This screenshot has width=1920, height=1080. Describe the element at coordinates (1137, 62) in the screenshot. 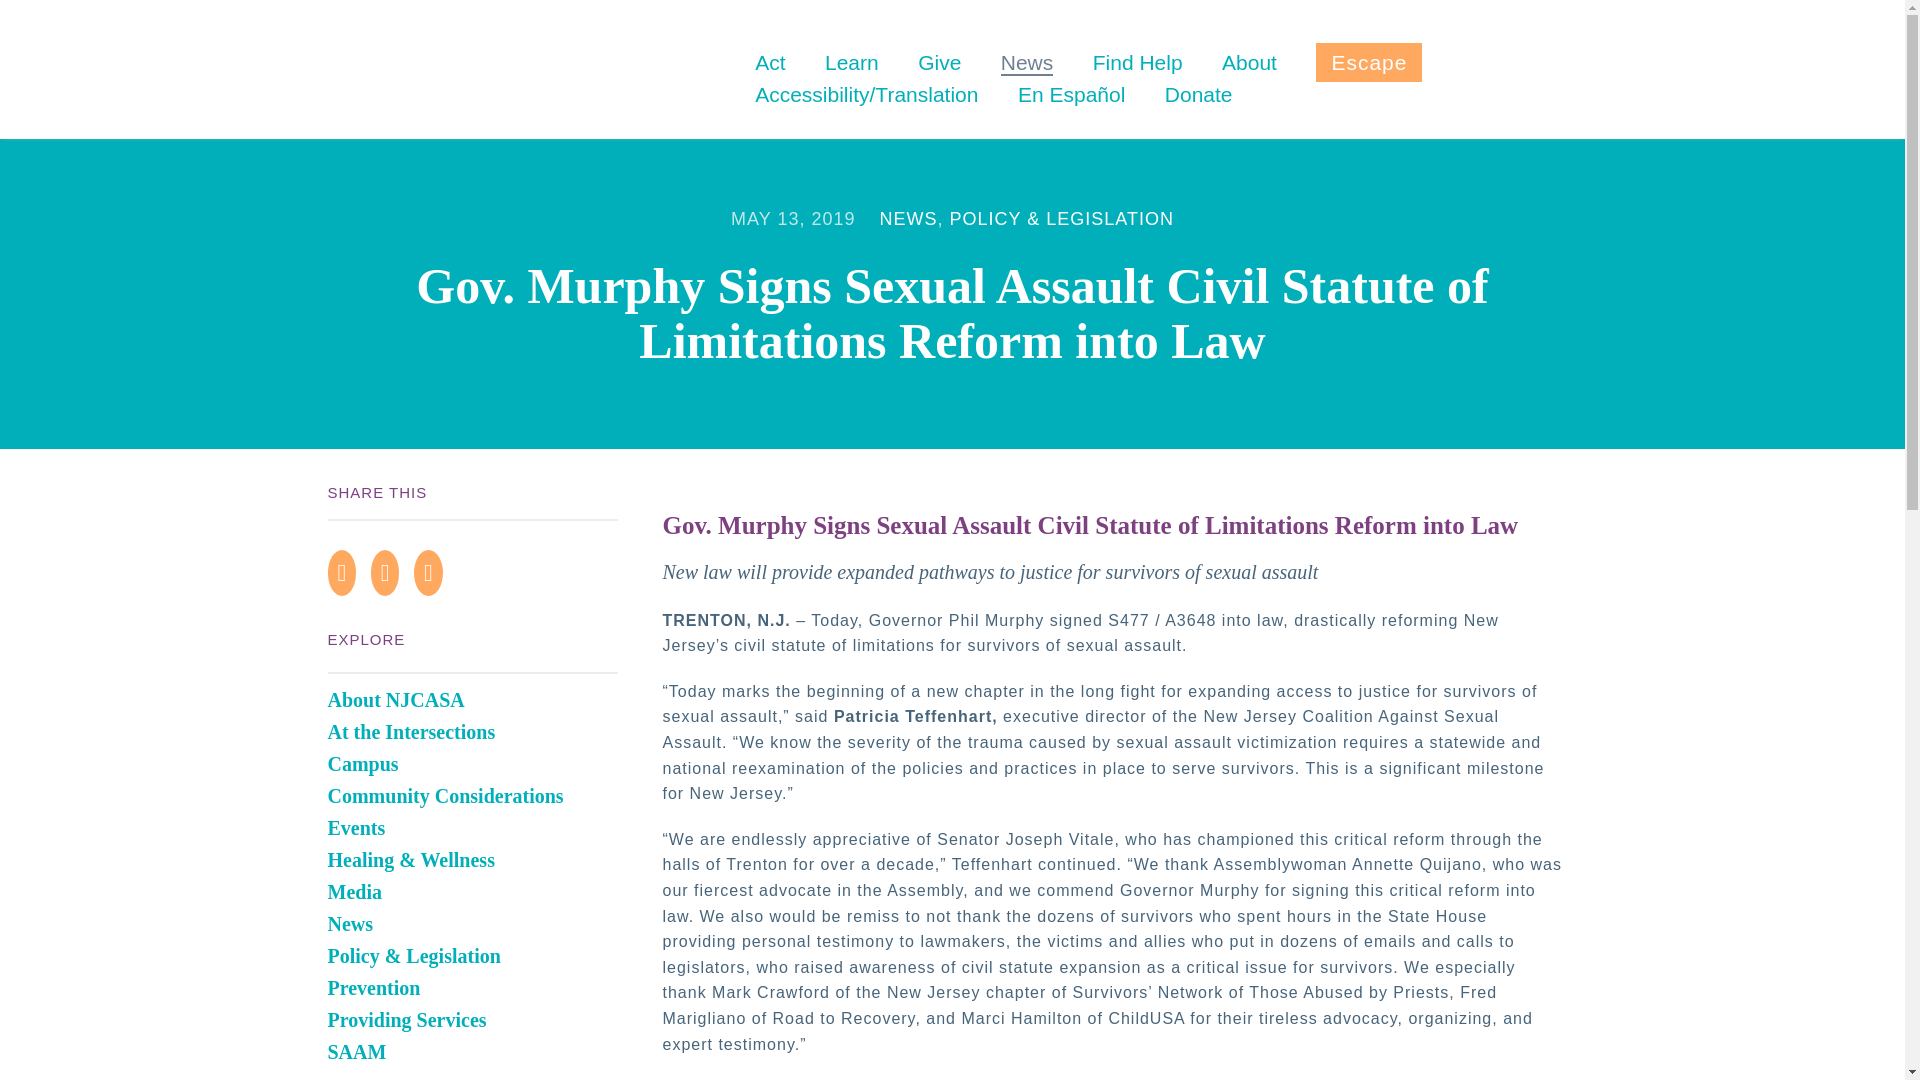

I see `Find Help` at that location.